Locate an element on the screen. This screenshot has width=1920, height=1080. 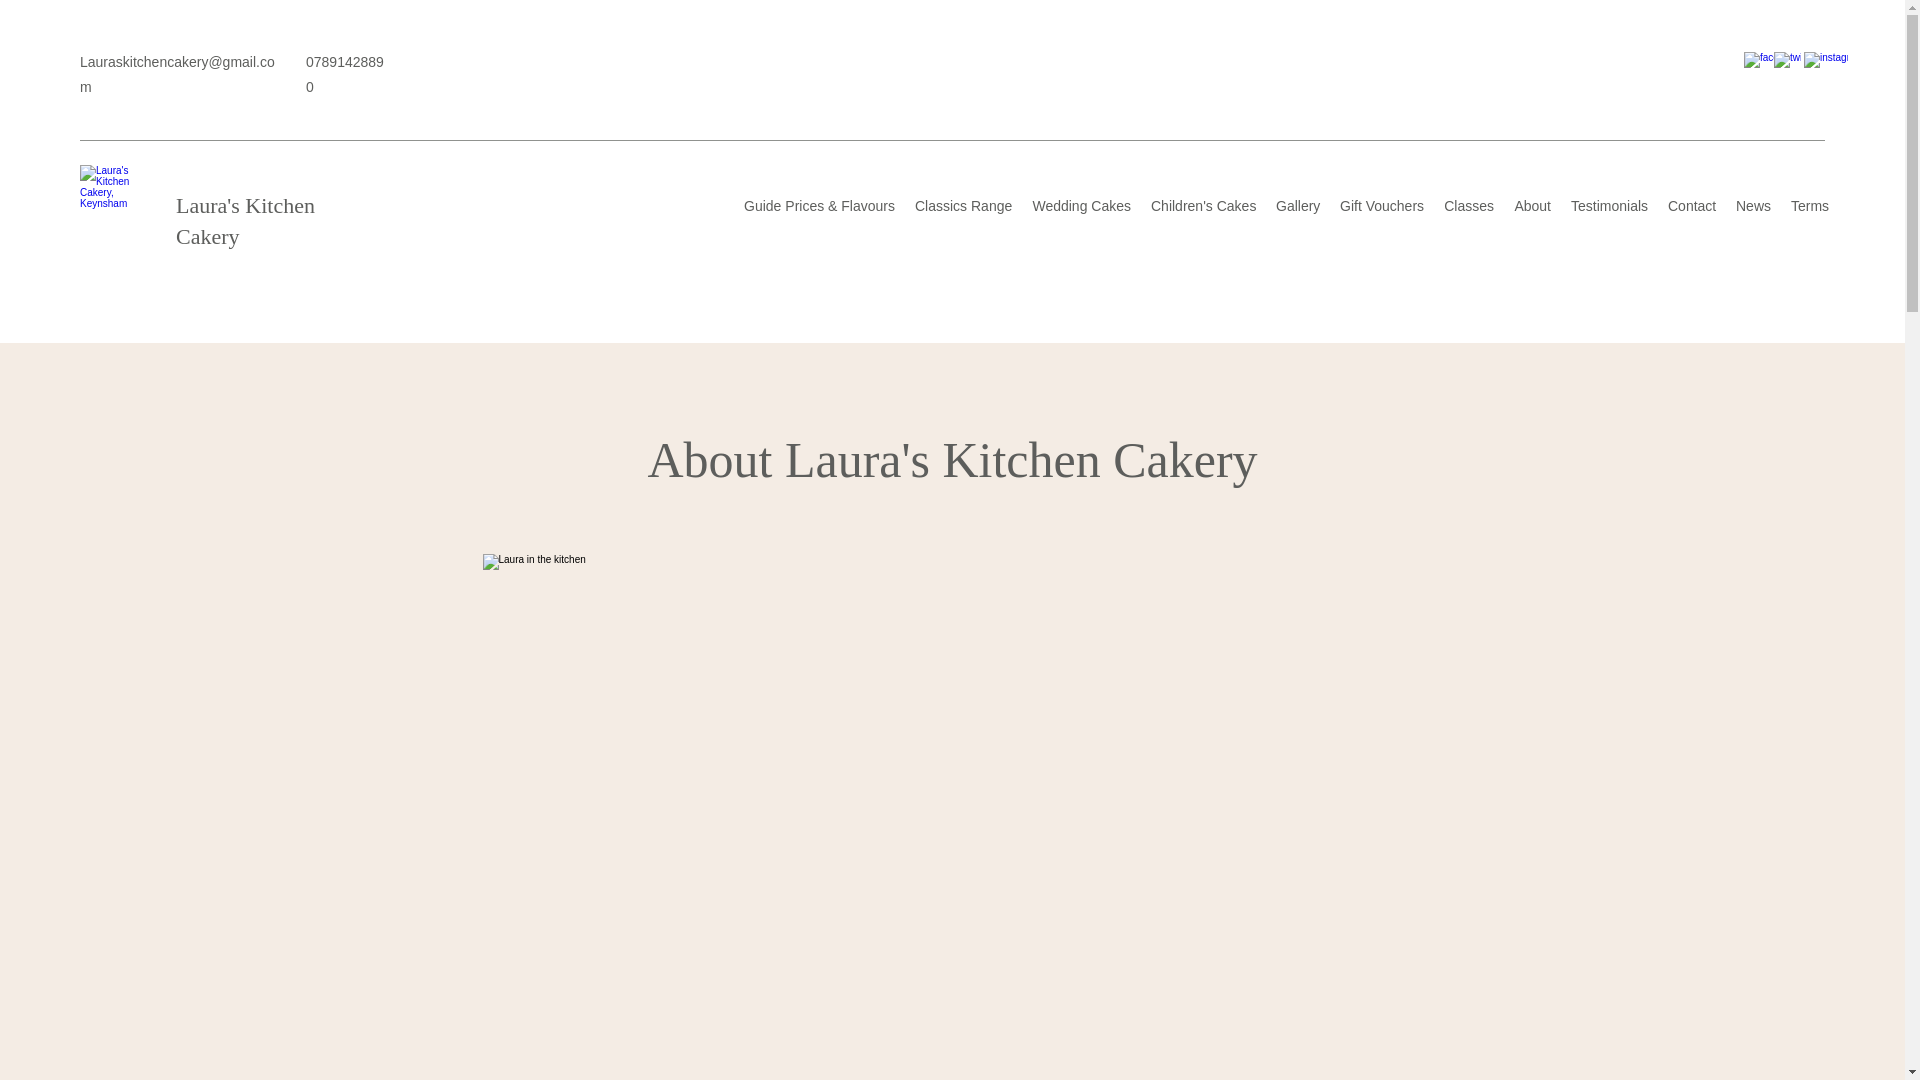
Classics Range is located at coordinates (962, 206).